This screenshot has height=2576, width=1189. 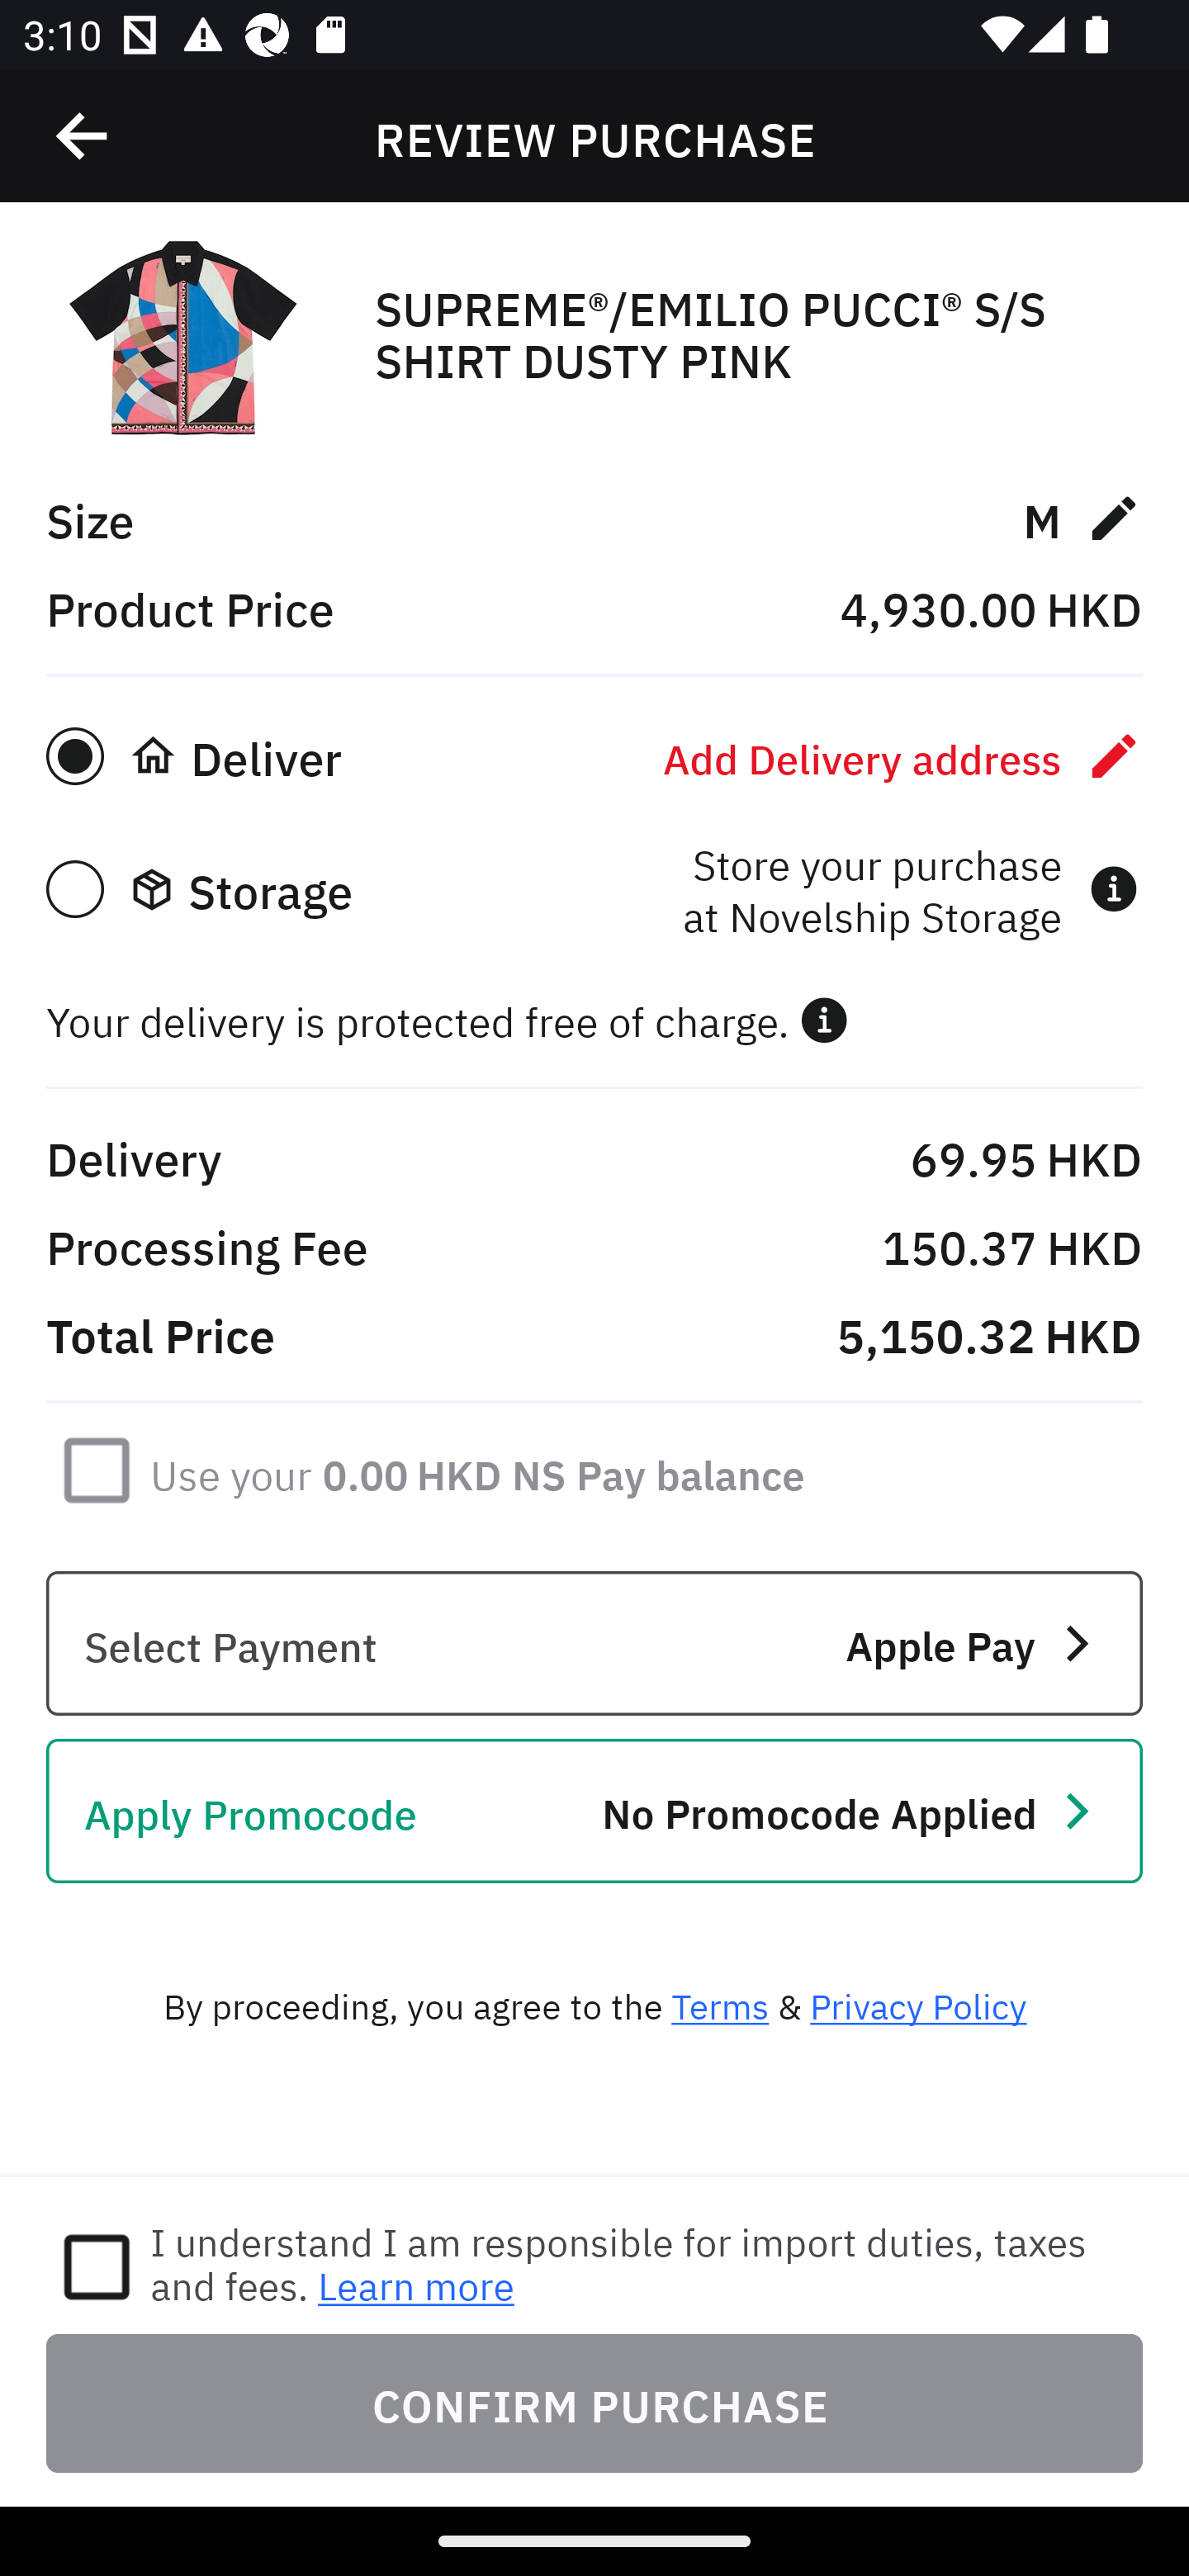 I want to click on Select Payment Apple Pay , so click(x=594, y=1643).